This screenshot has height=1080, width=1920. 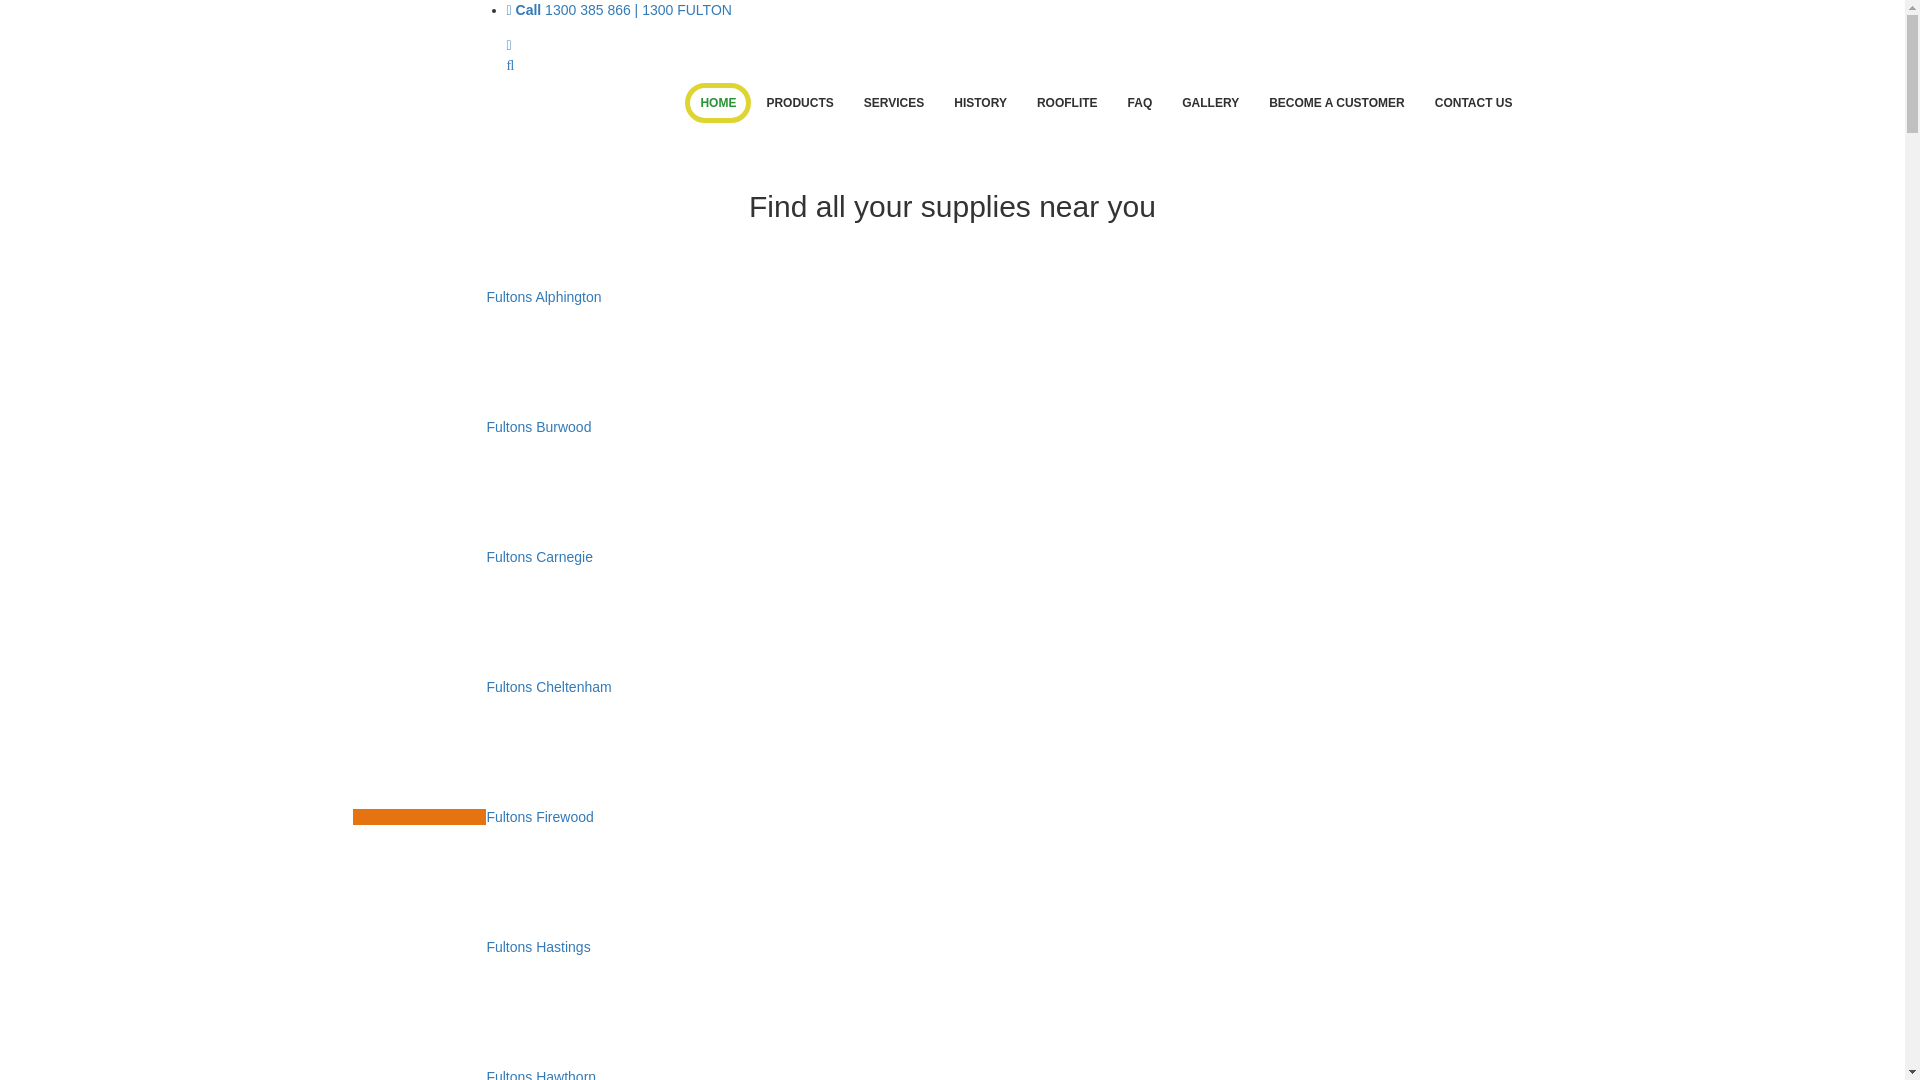 I want to click on Building Supplies, so click(x=435, y=90).